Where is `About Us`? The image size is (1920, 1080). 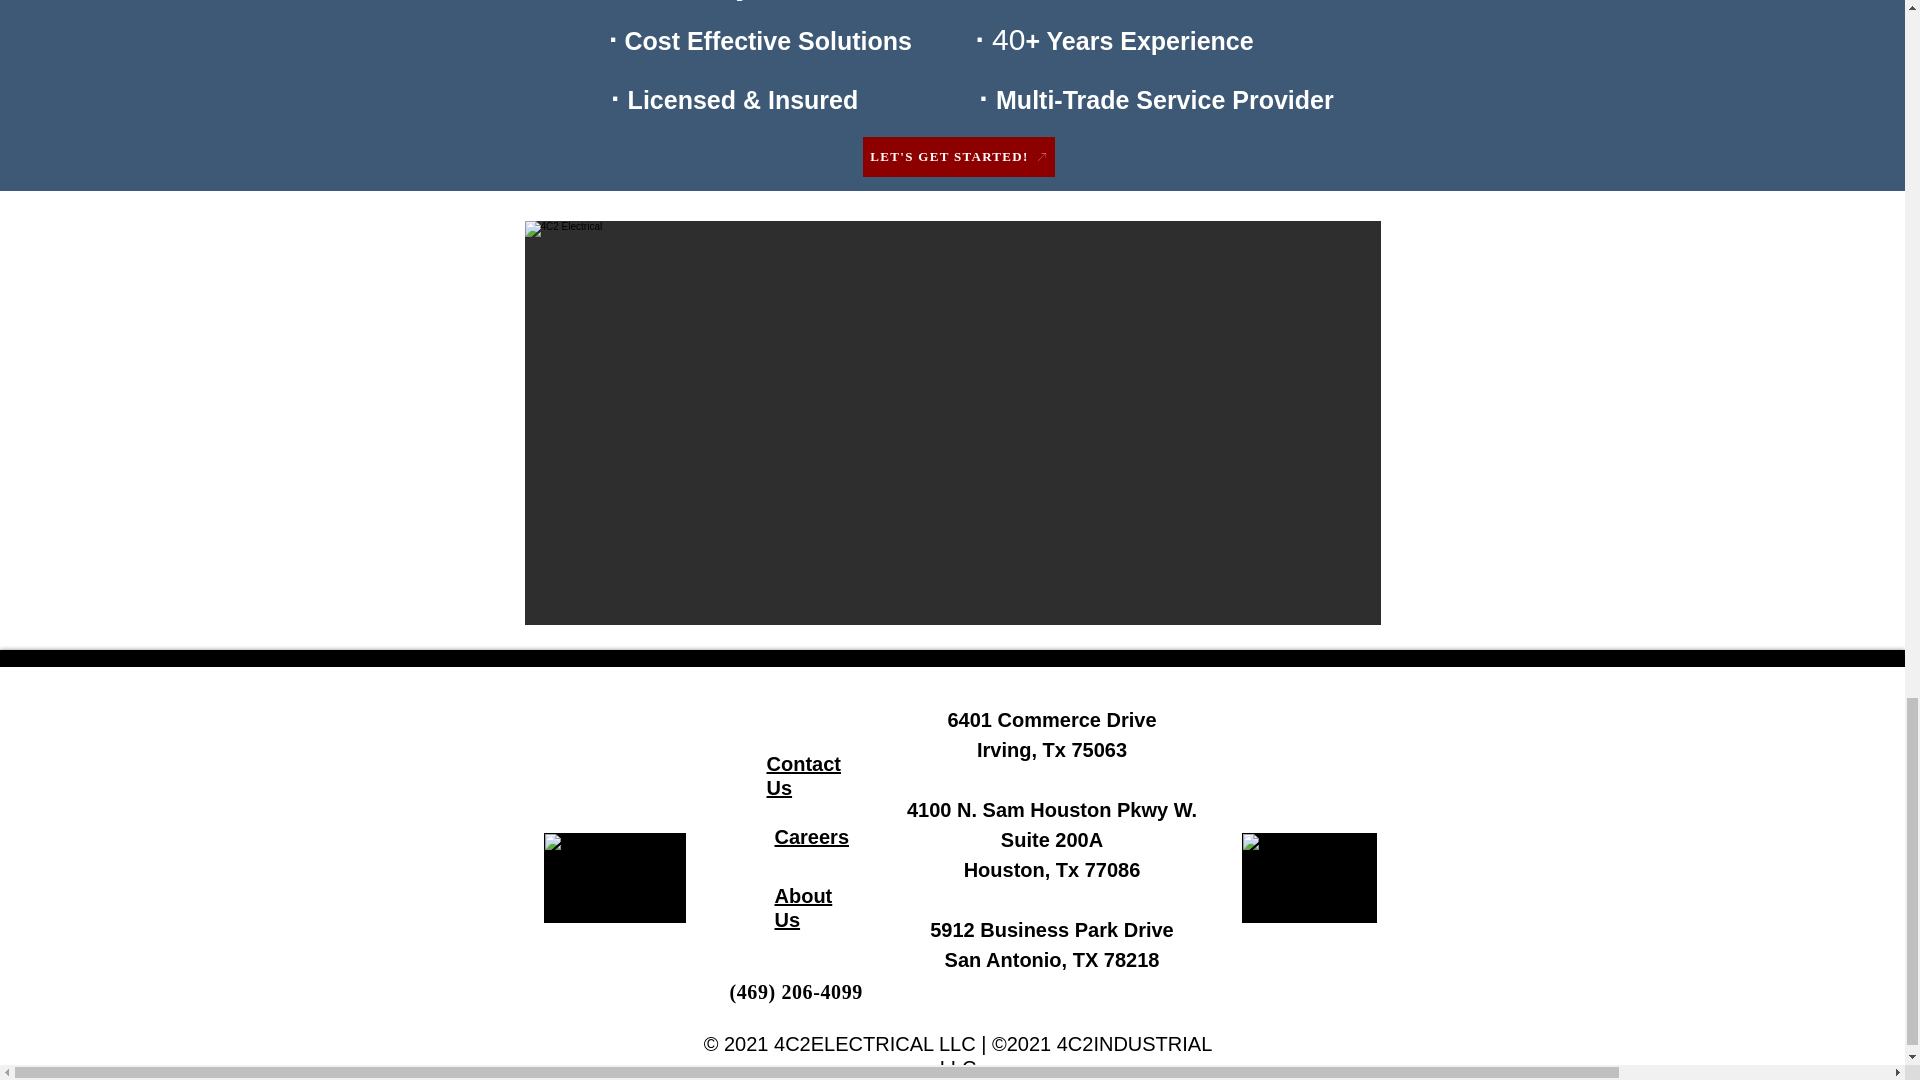 About Us is located at coordinates (802, 907).